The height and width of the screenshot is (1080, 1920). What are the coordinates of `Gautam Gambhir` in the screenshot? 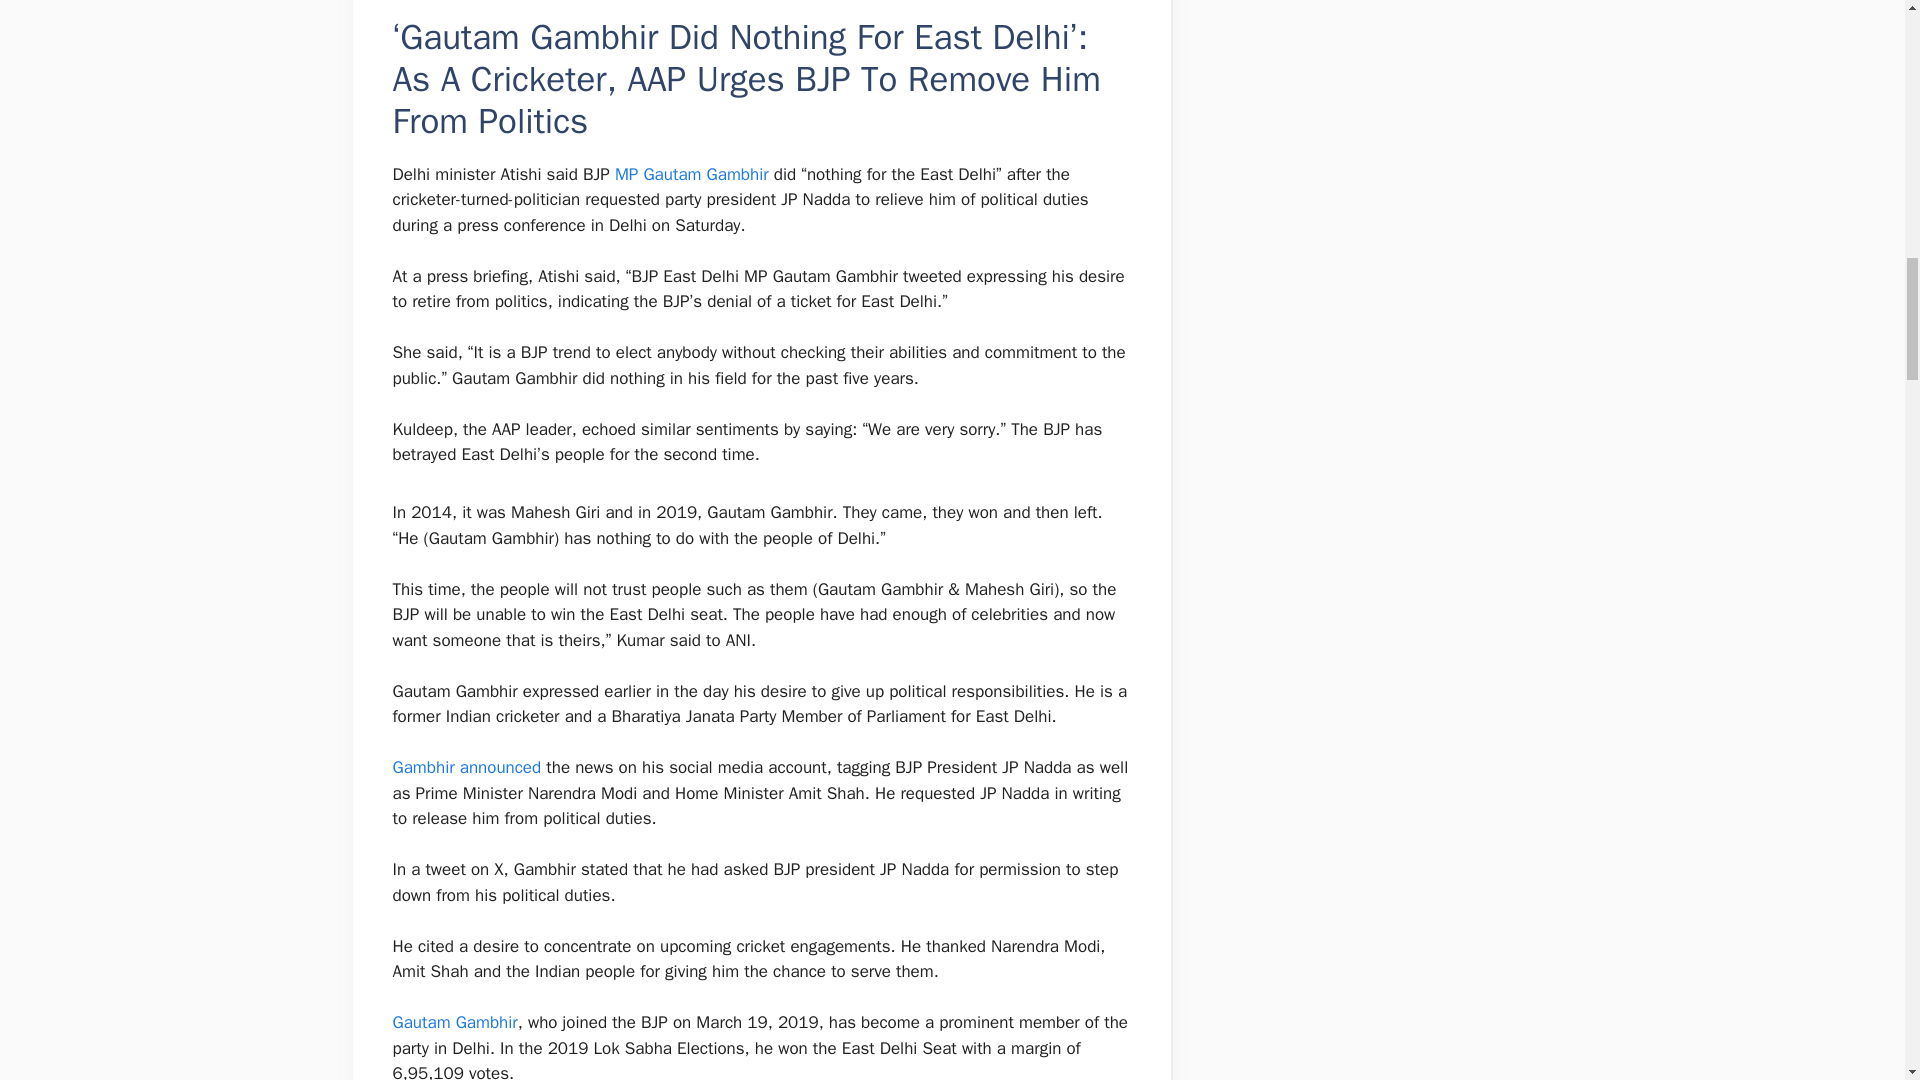 It's located at (454, 1022).